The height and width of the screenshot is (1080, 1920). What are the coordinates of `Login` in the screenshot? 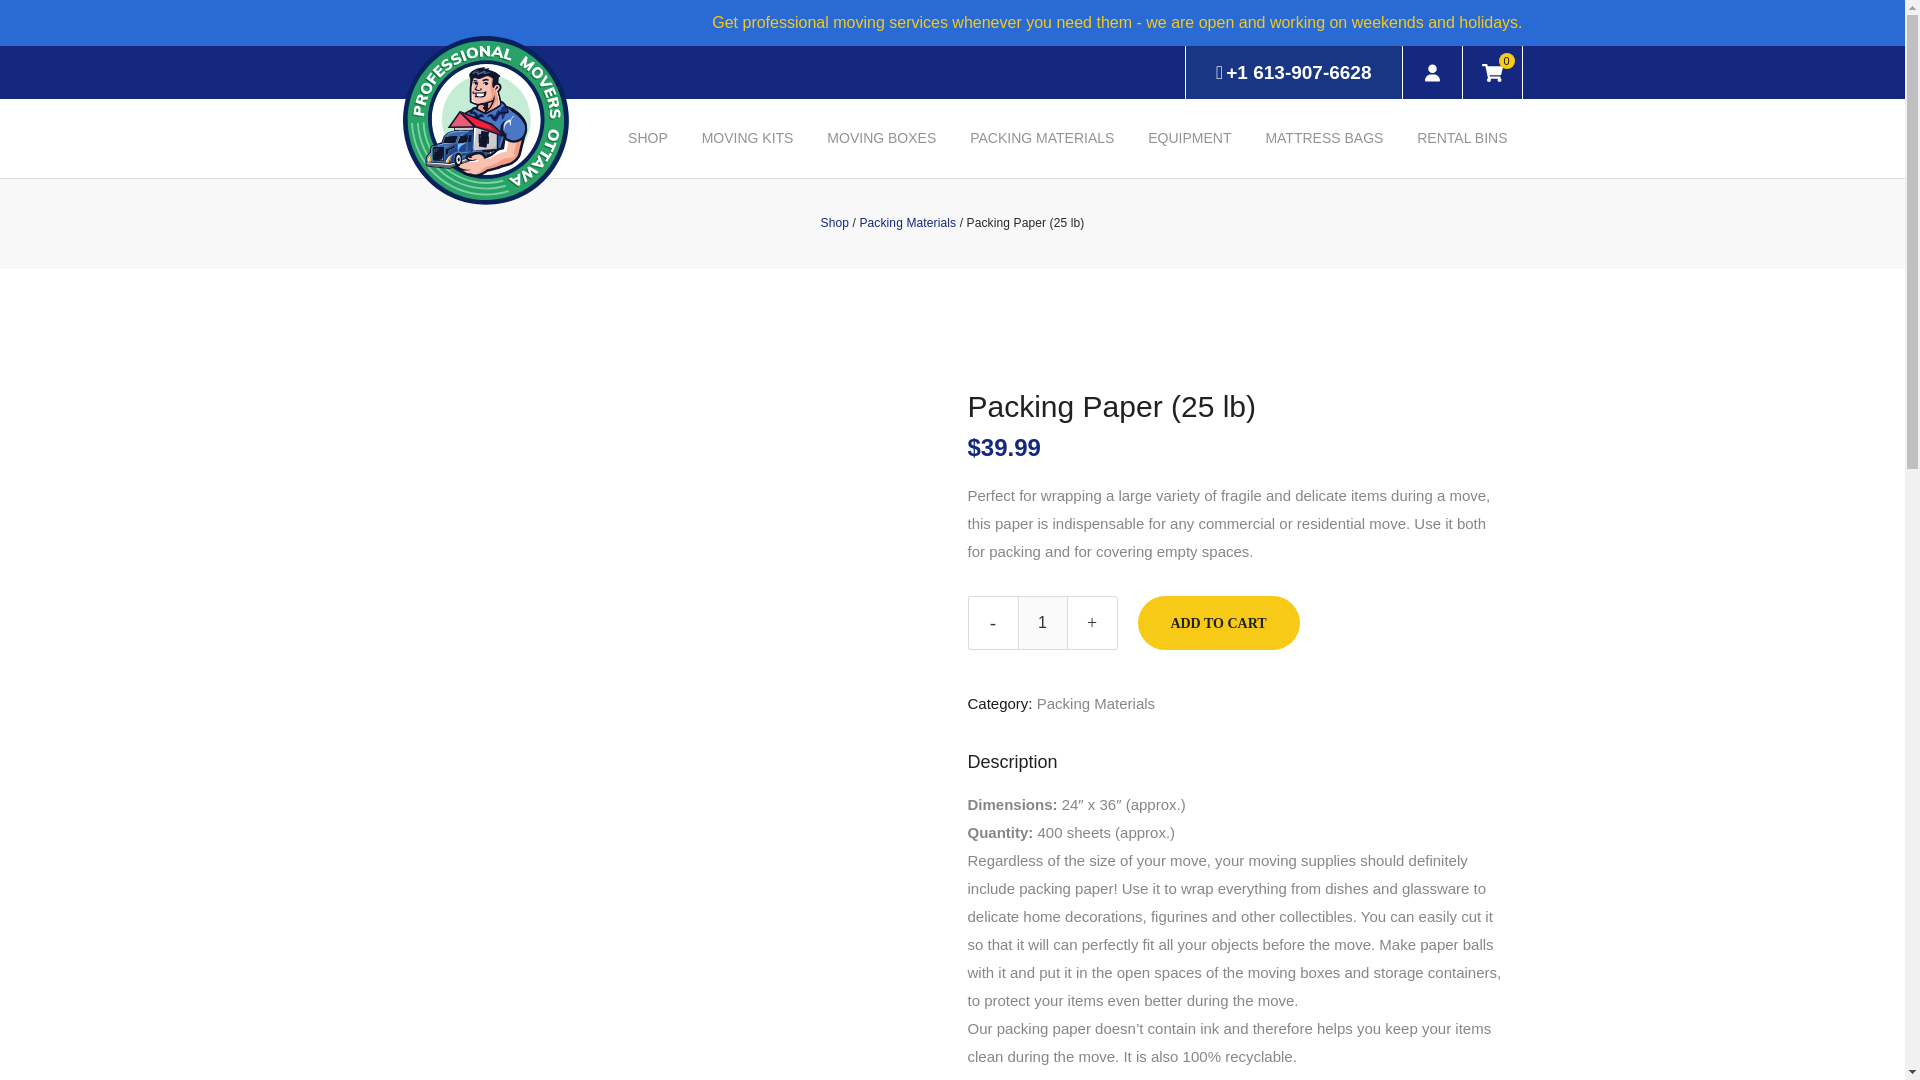 It's located at (1431, 72).